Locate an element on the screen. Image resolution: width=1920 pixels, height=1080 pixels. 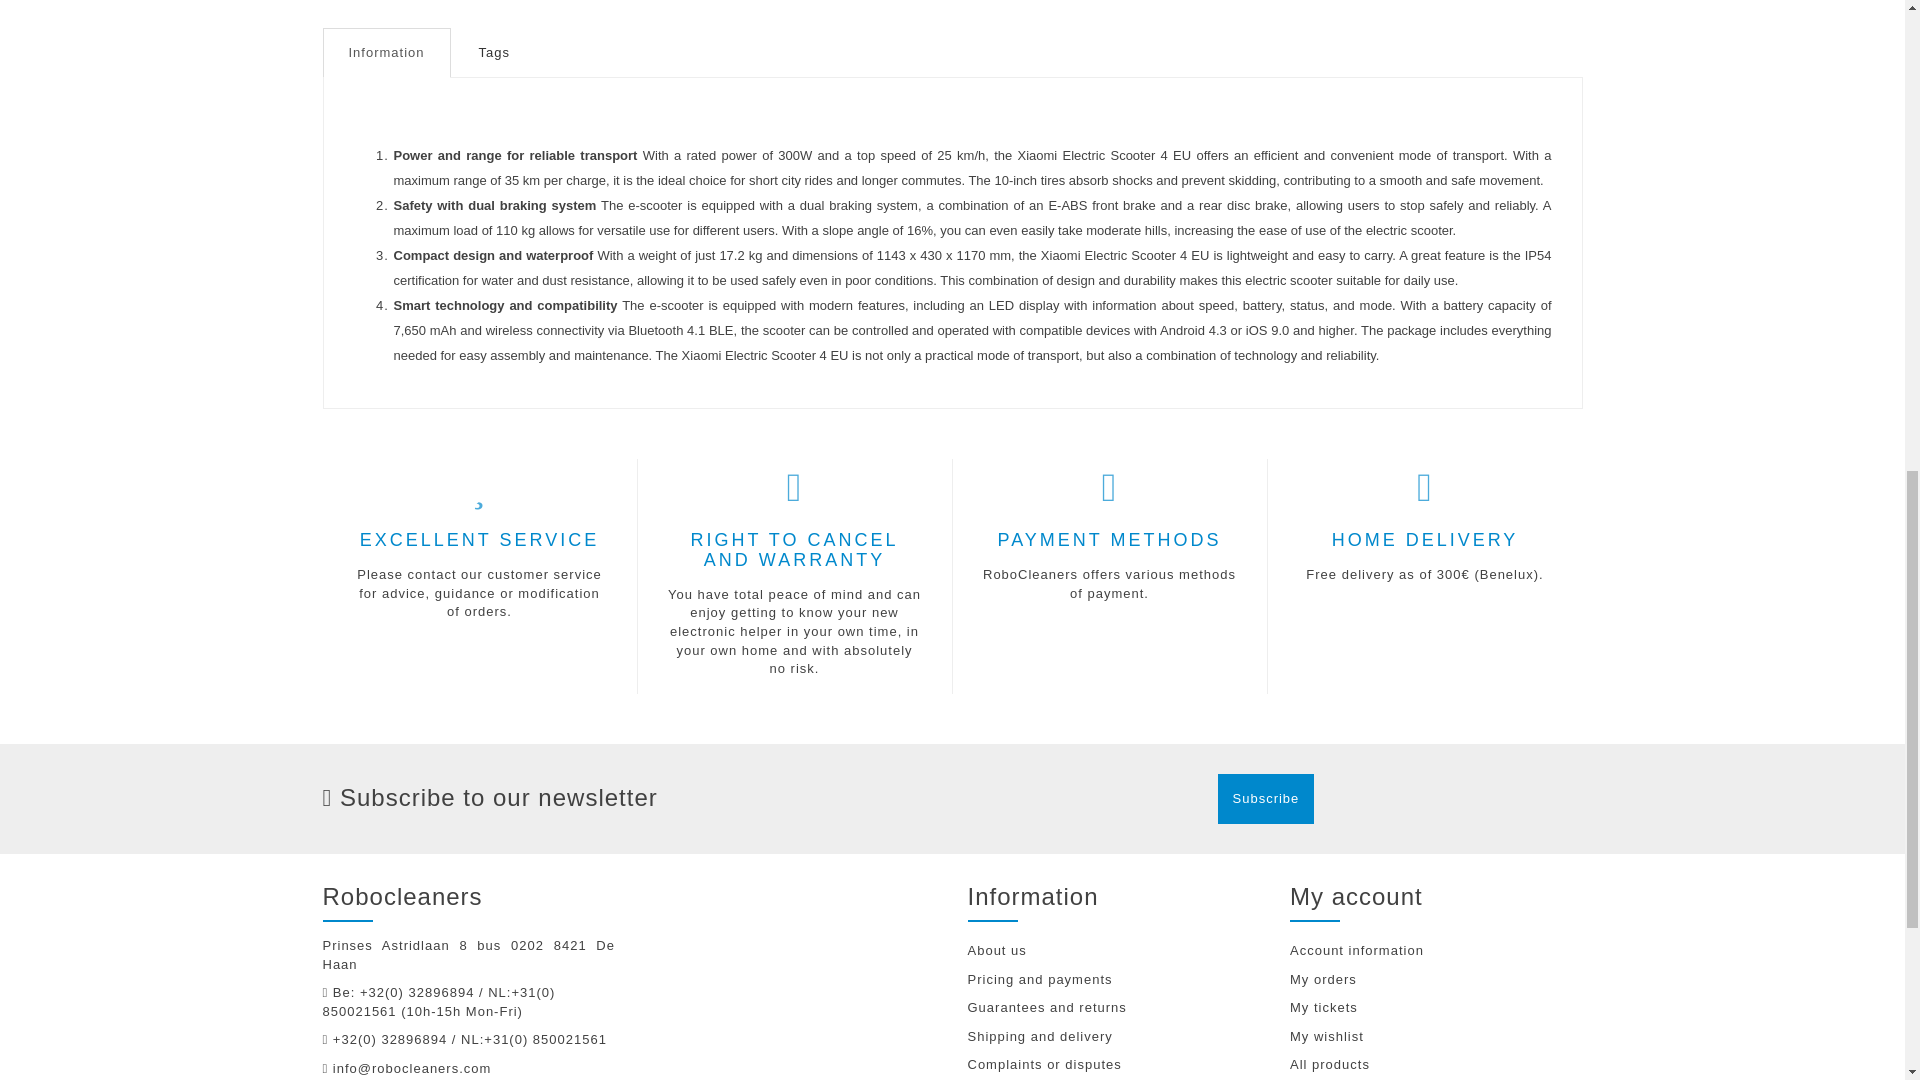
Subscribe is located at coordinates (1266, 799).